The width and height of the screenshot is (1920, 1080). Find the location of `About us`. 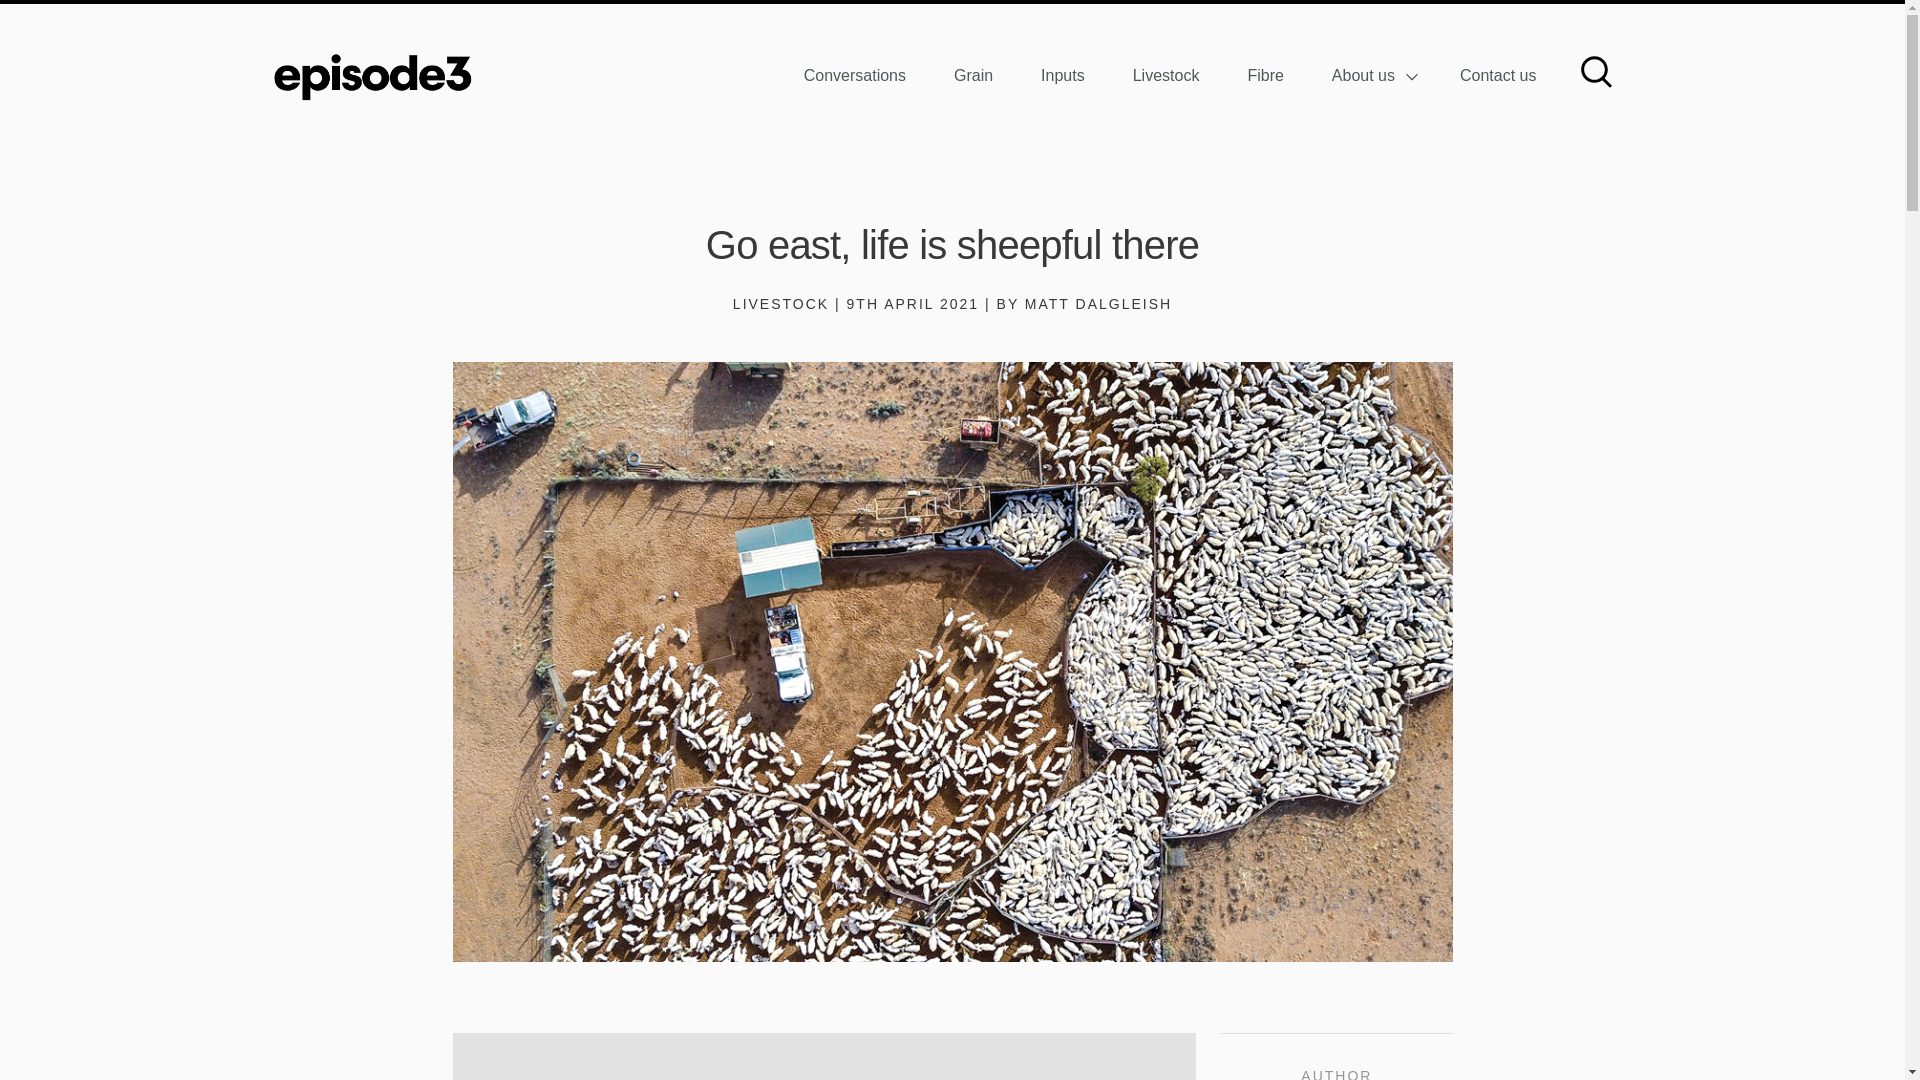

About us is located at coordinates (1372, 74).